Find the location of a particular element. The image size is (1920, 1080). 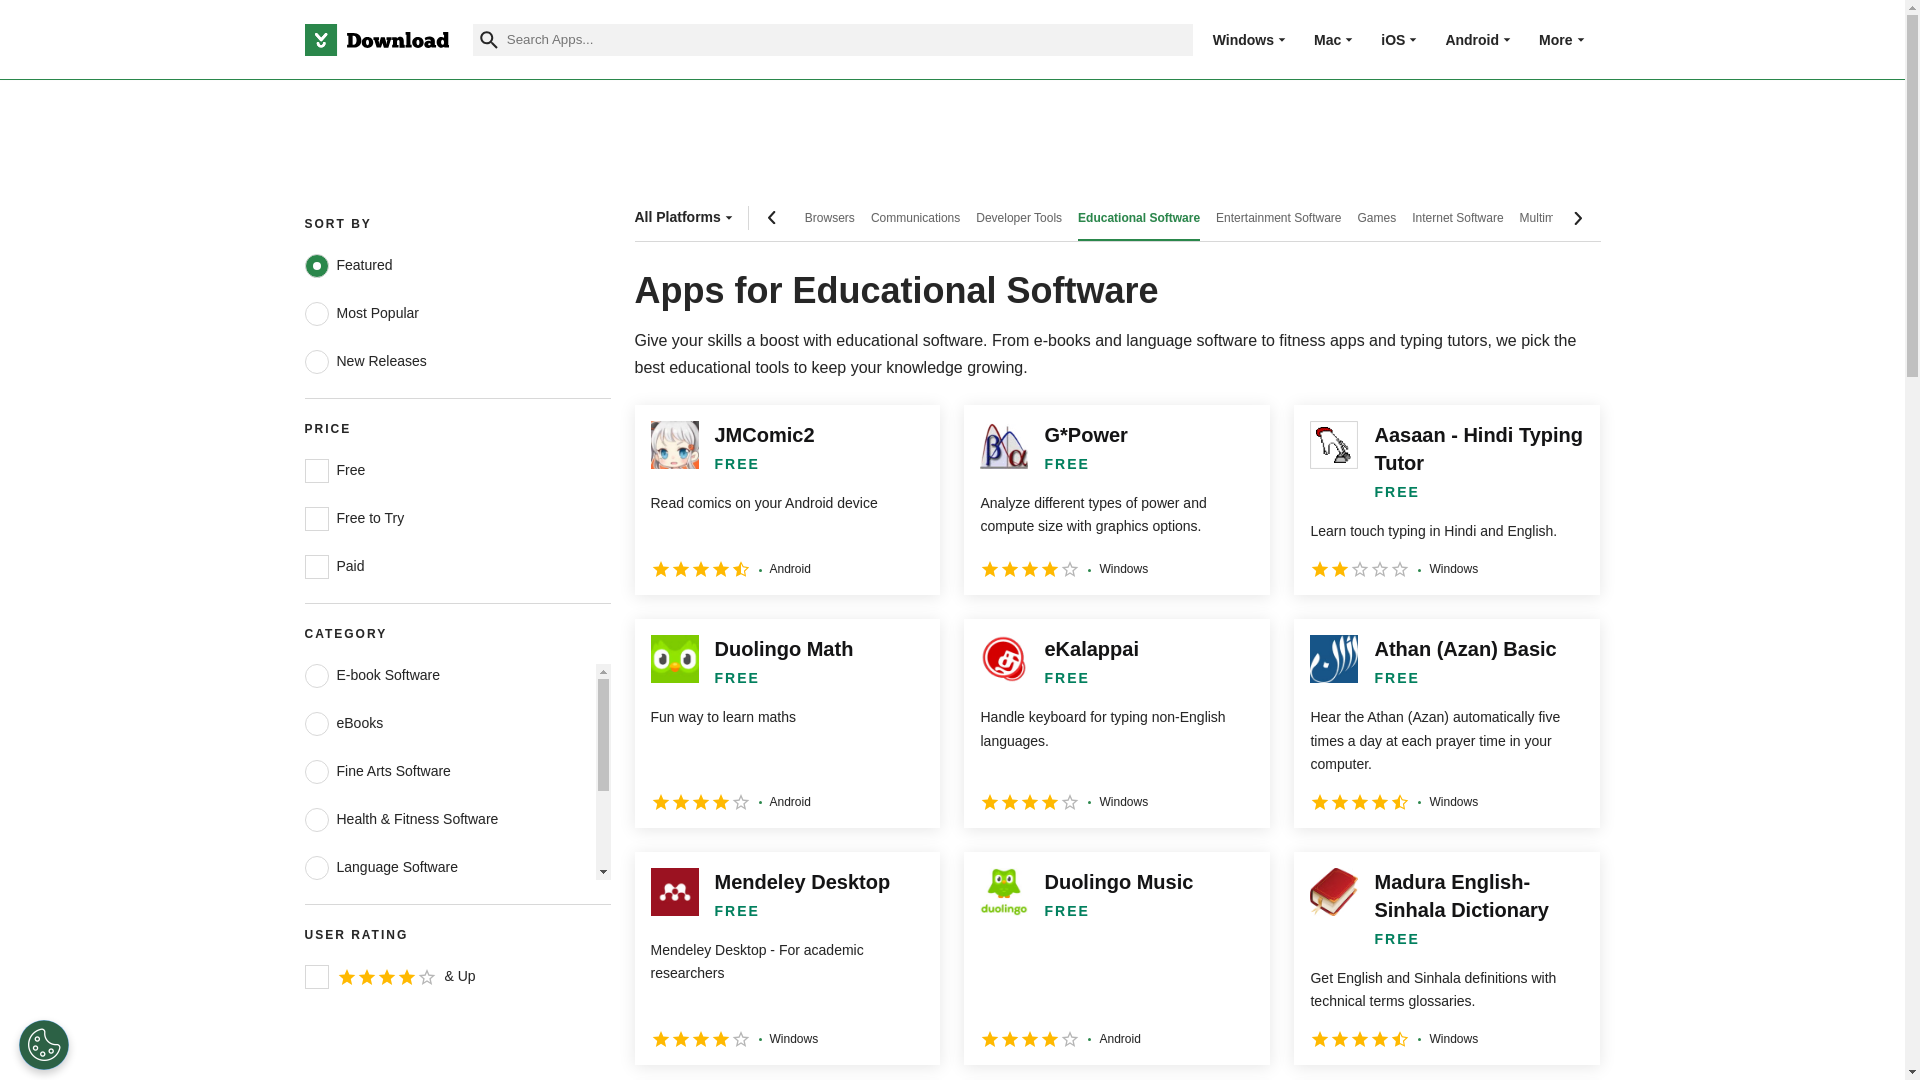

free is located at coordinates (316, 470).